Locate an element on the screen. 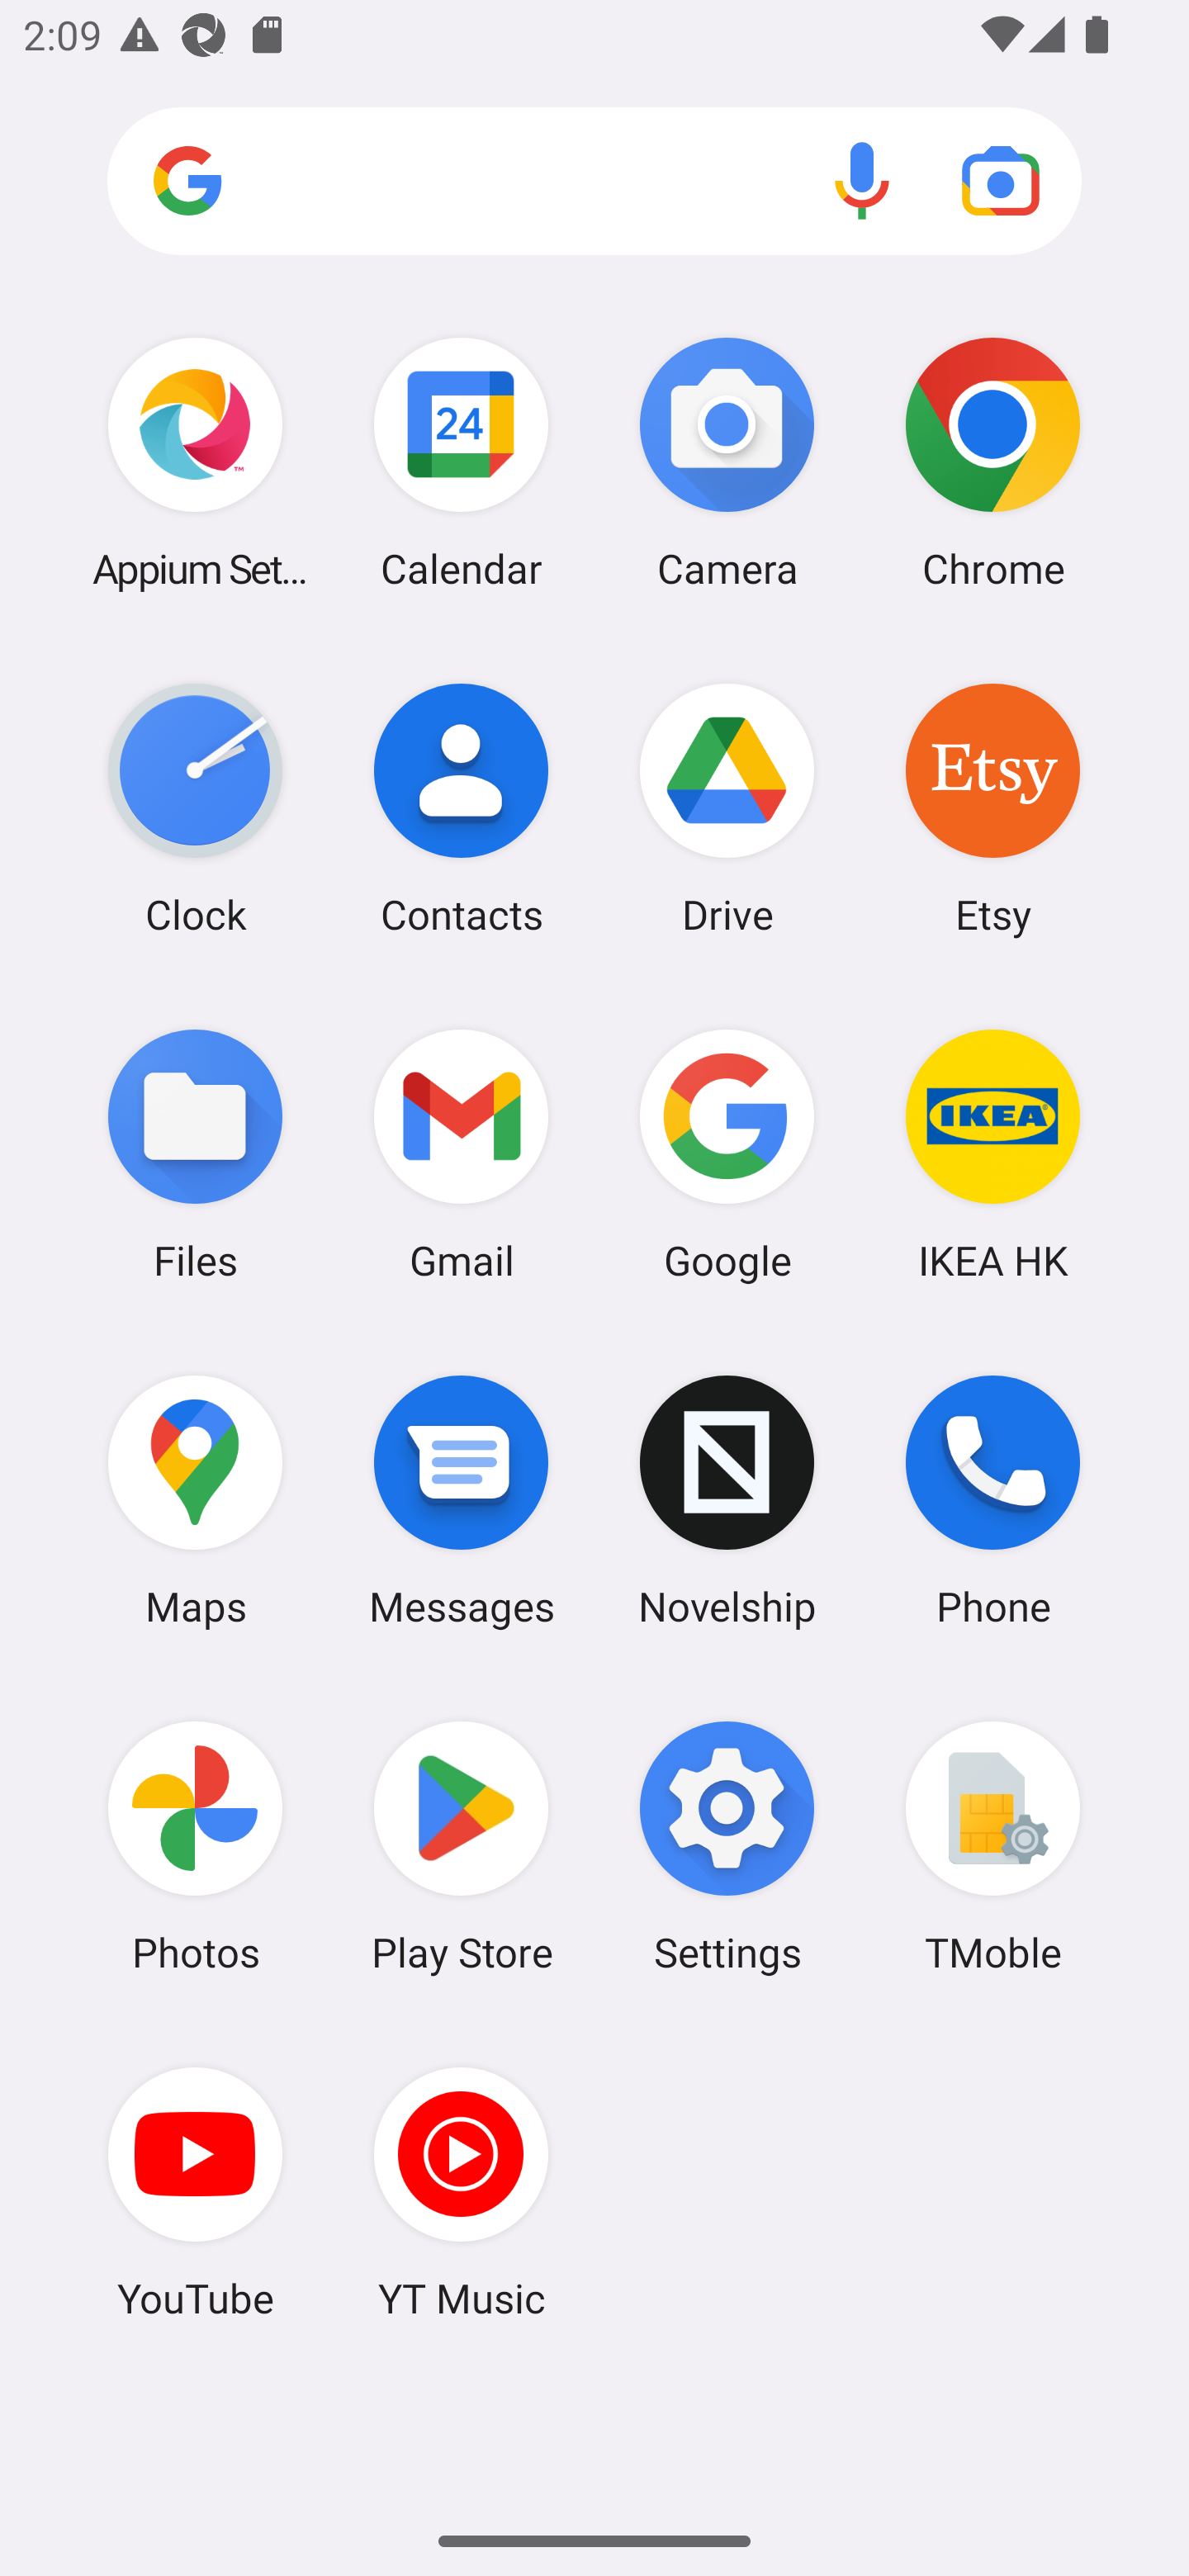  Google is located at coordinates (727, 1153).